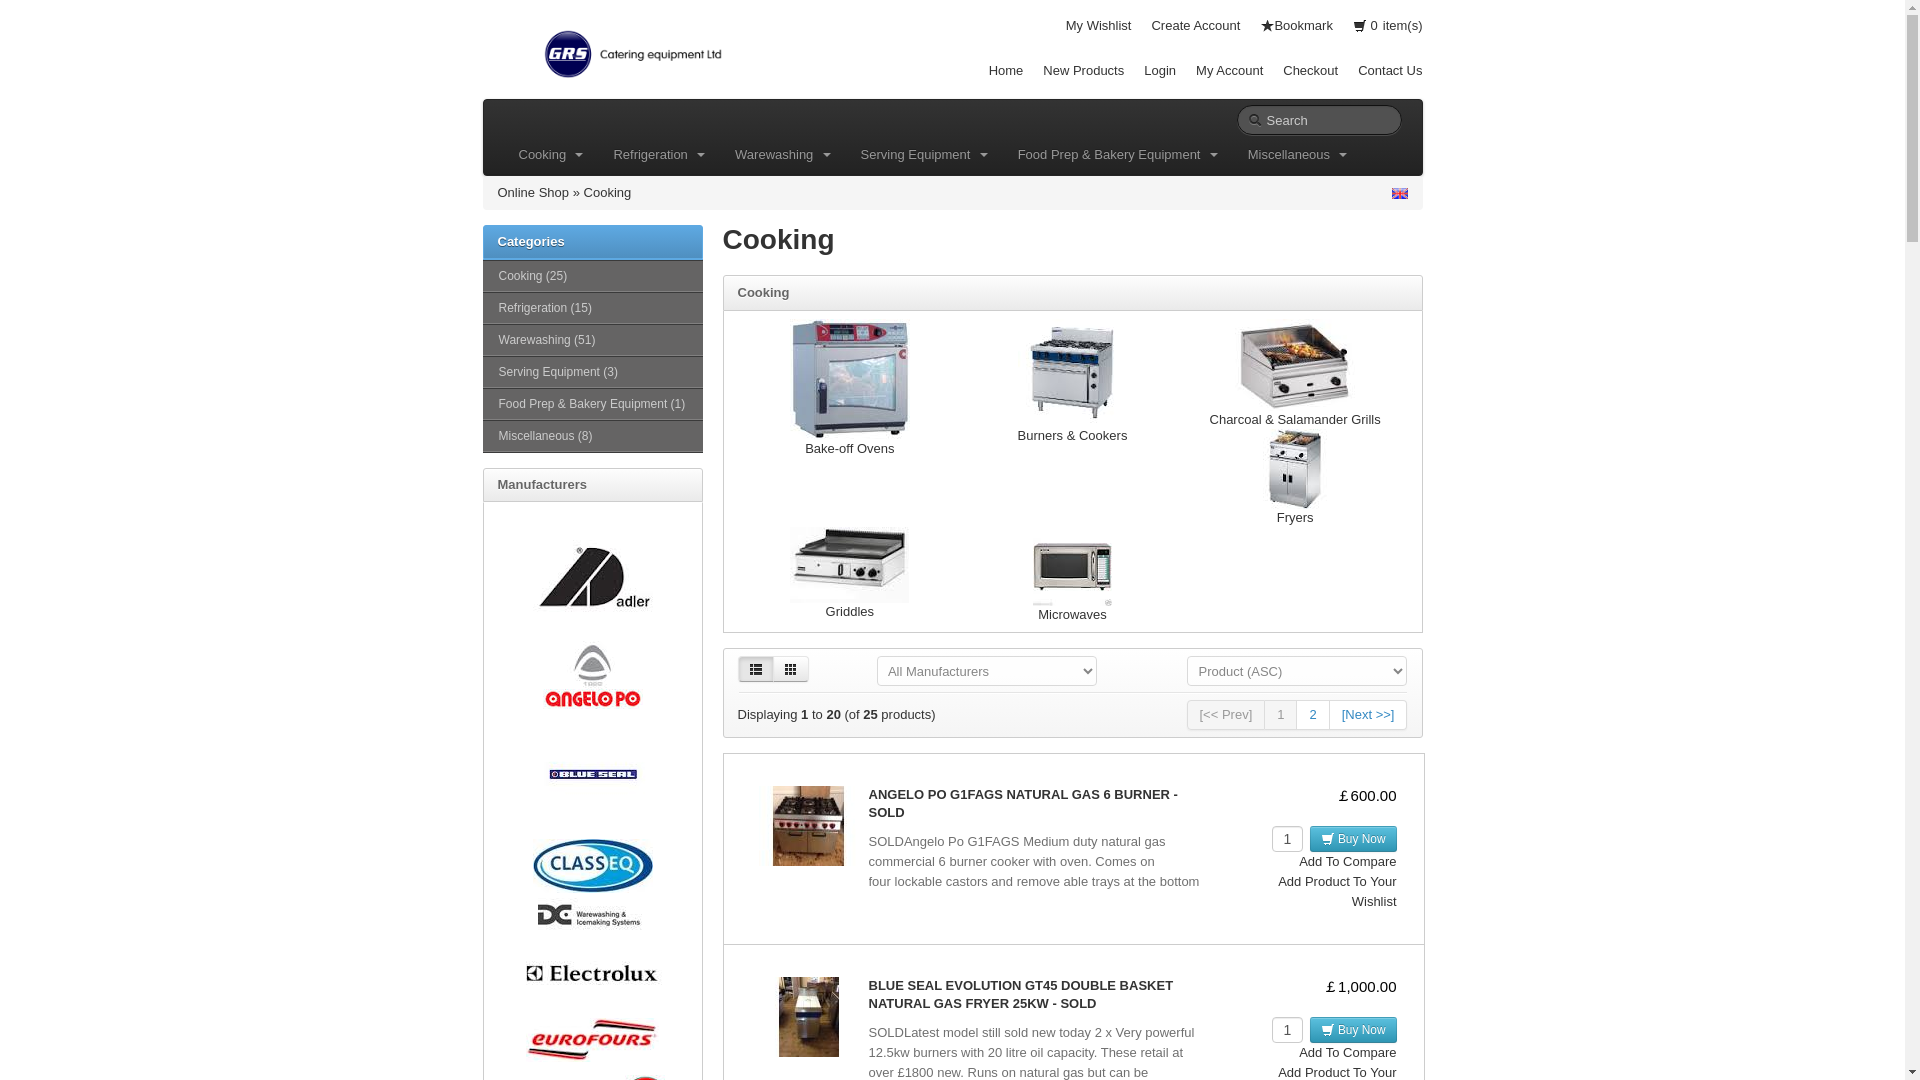  Describe the element at coordinates (783, 154) in the screenshot. I see `Warewashing  ` at that location.